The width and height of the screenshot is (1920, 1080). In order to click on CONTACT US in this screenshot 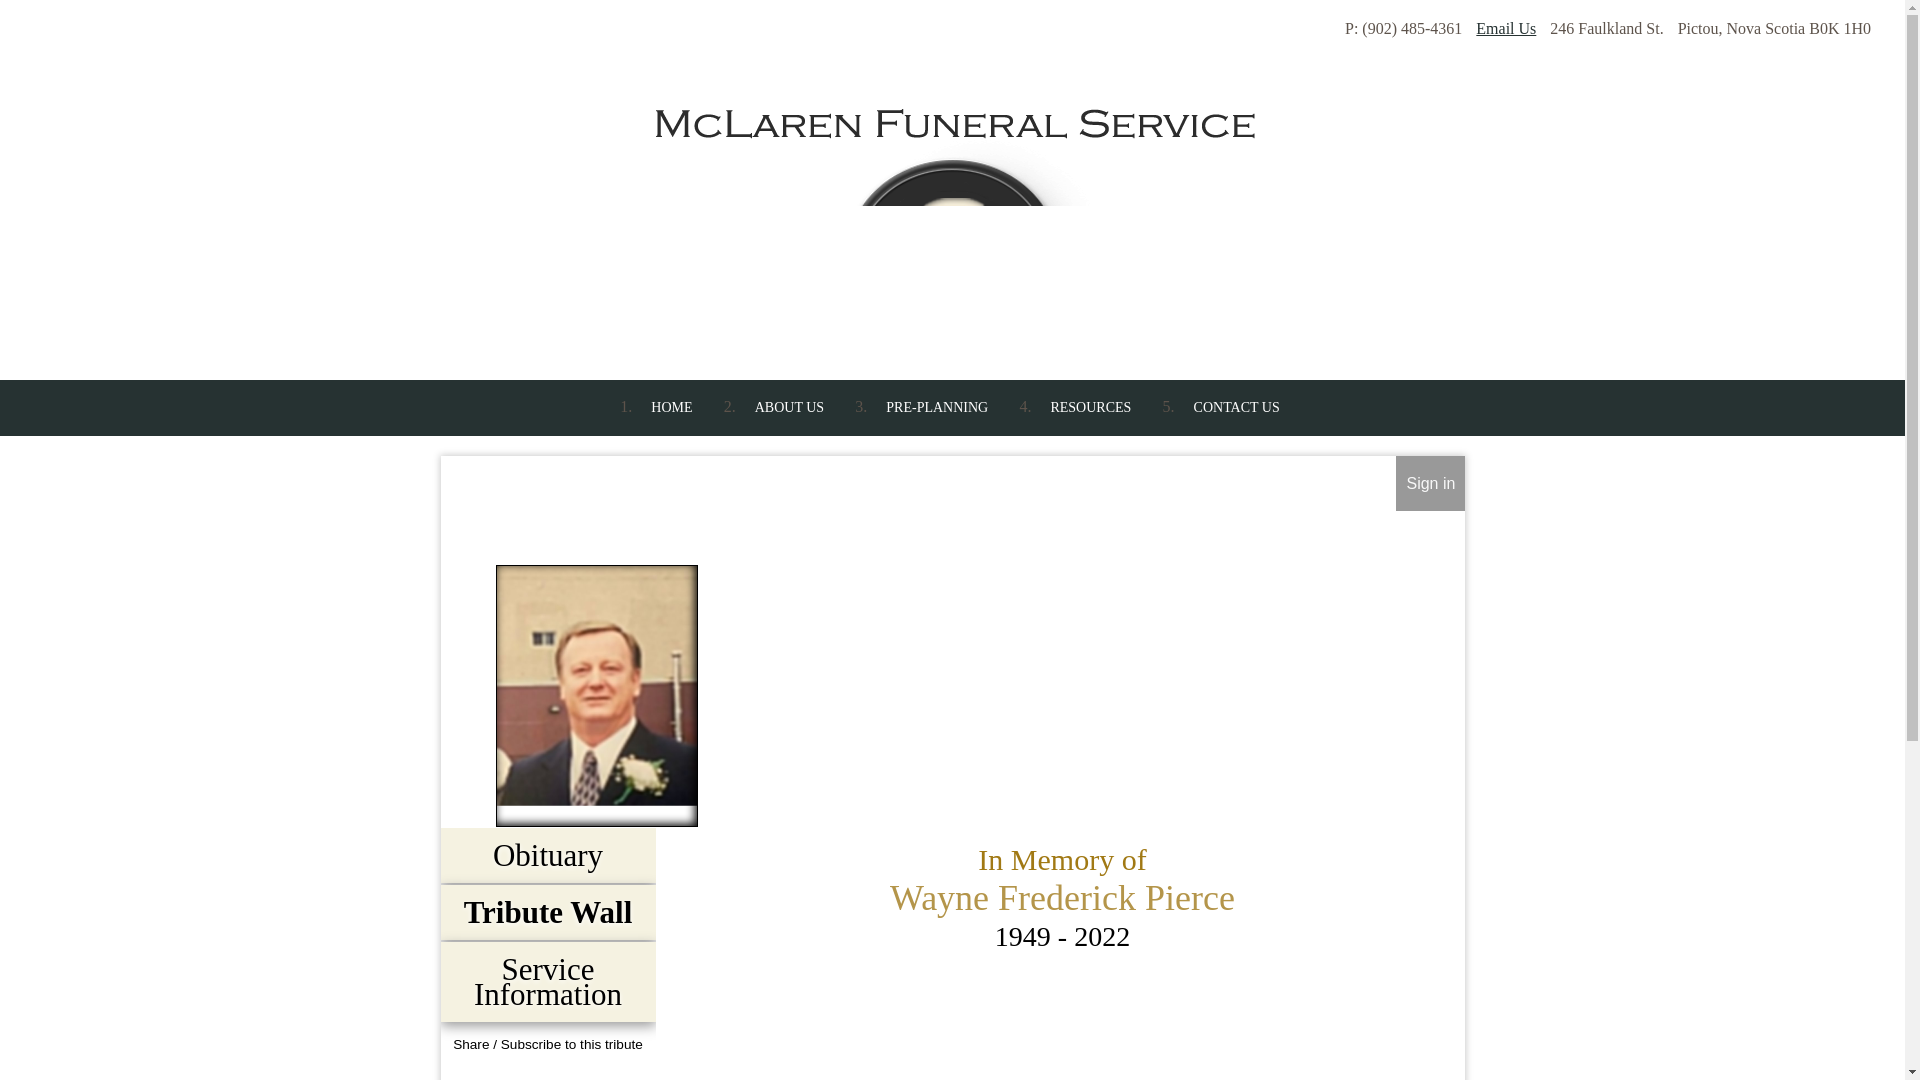, I will do `click(1236, 408)`.